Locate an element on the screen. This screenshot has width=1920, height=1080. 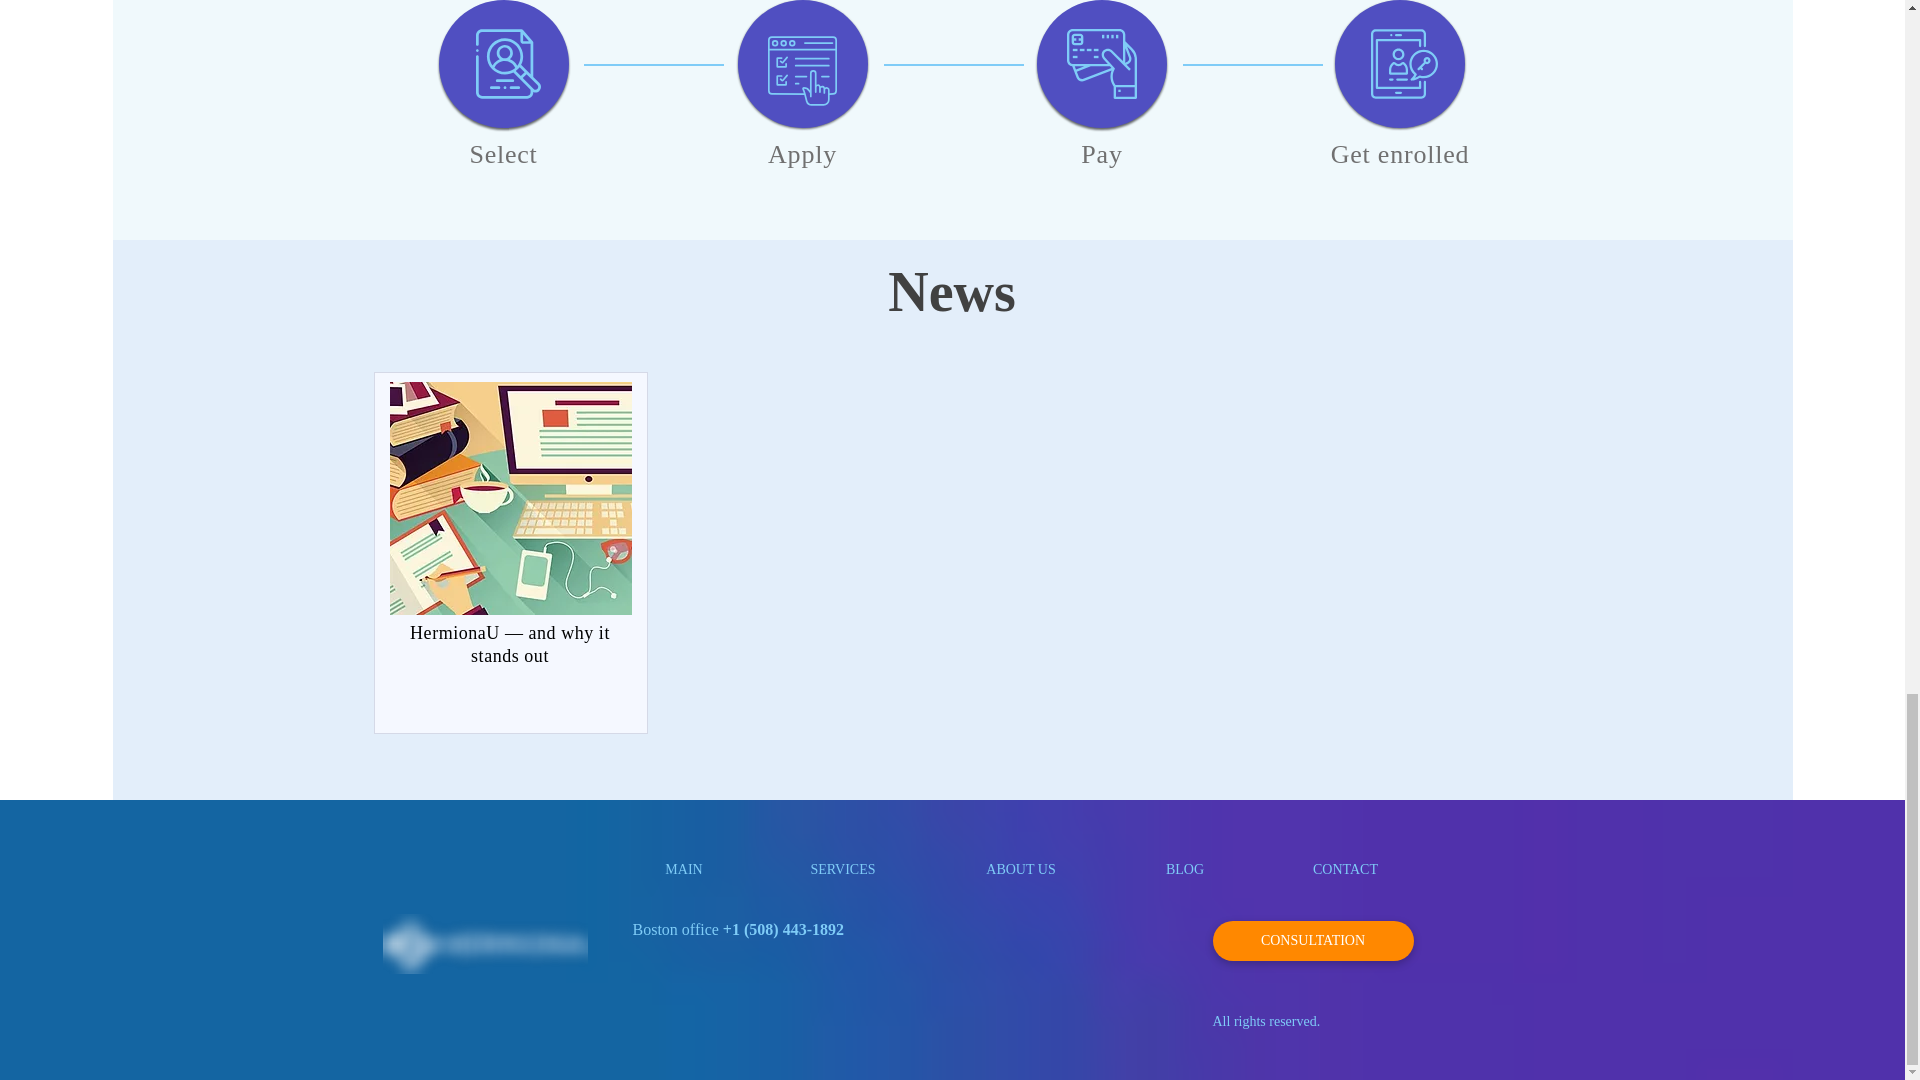
SERVICES is located at coordinates (844, 869).